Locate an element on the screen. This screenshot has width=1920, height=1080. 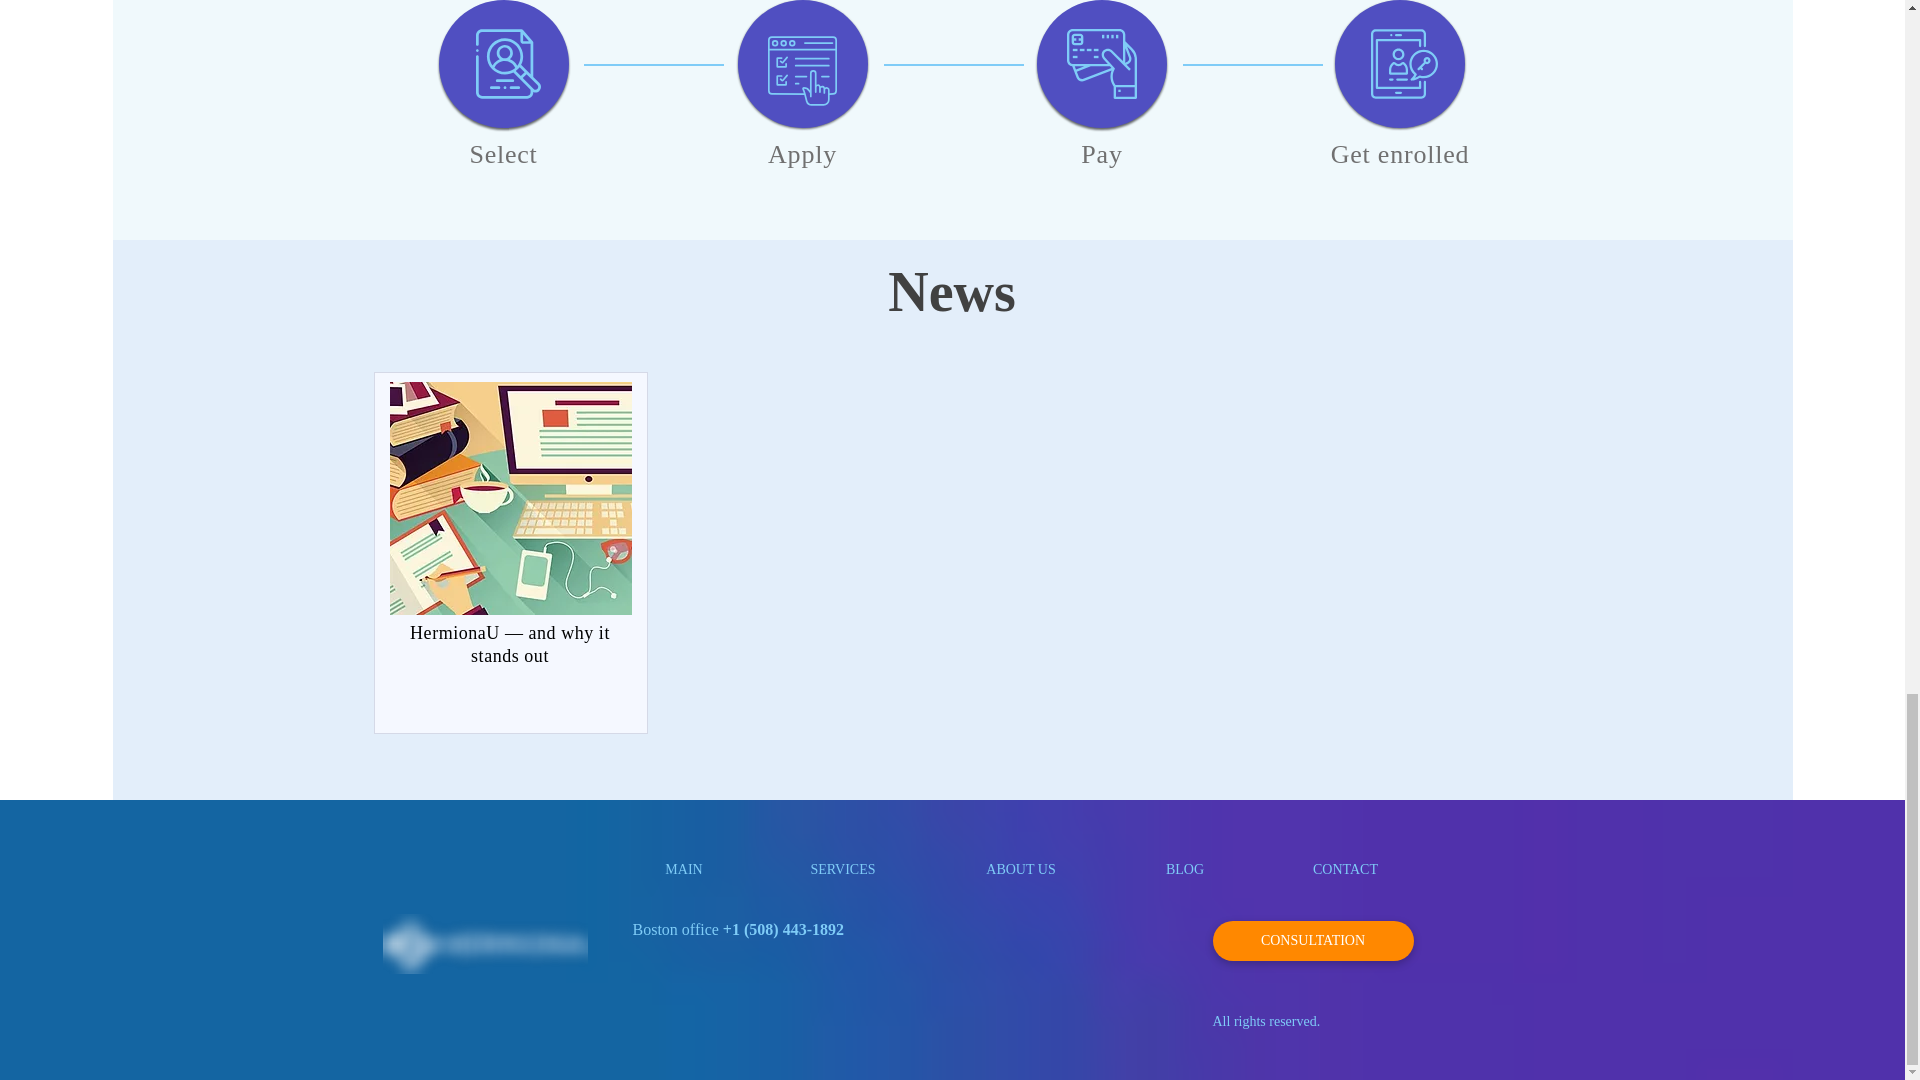
SERVICES is located at coordinates (844, 869).